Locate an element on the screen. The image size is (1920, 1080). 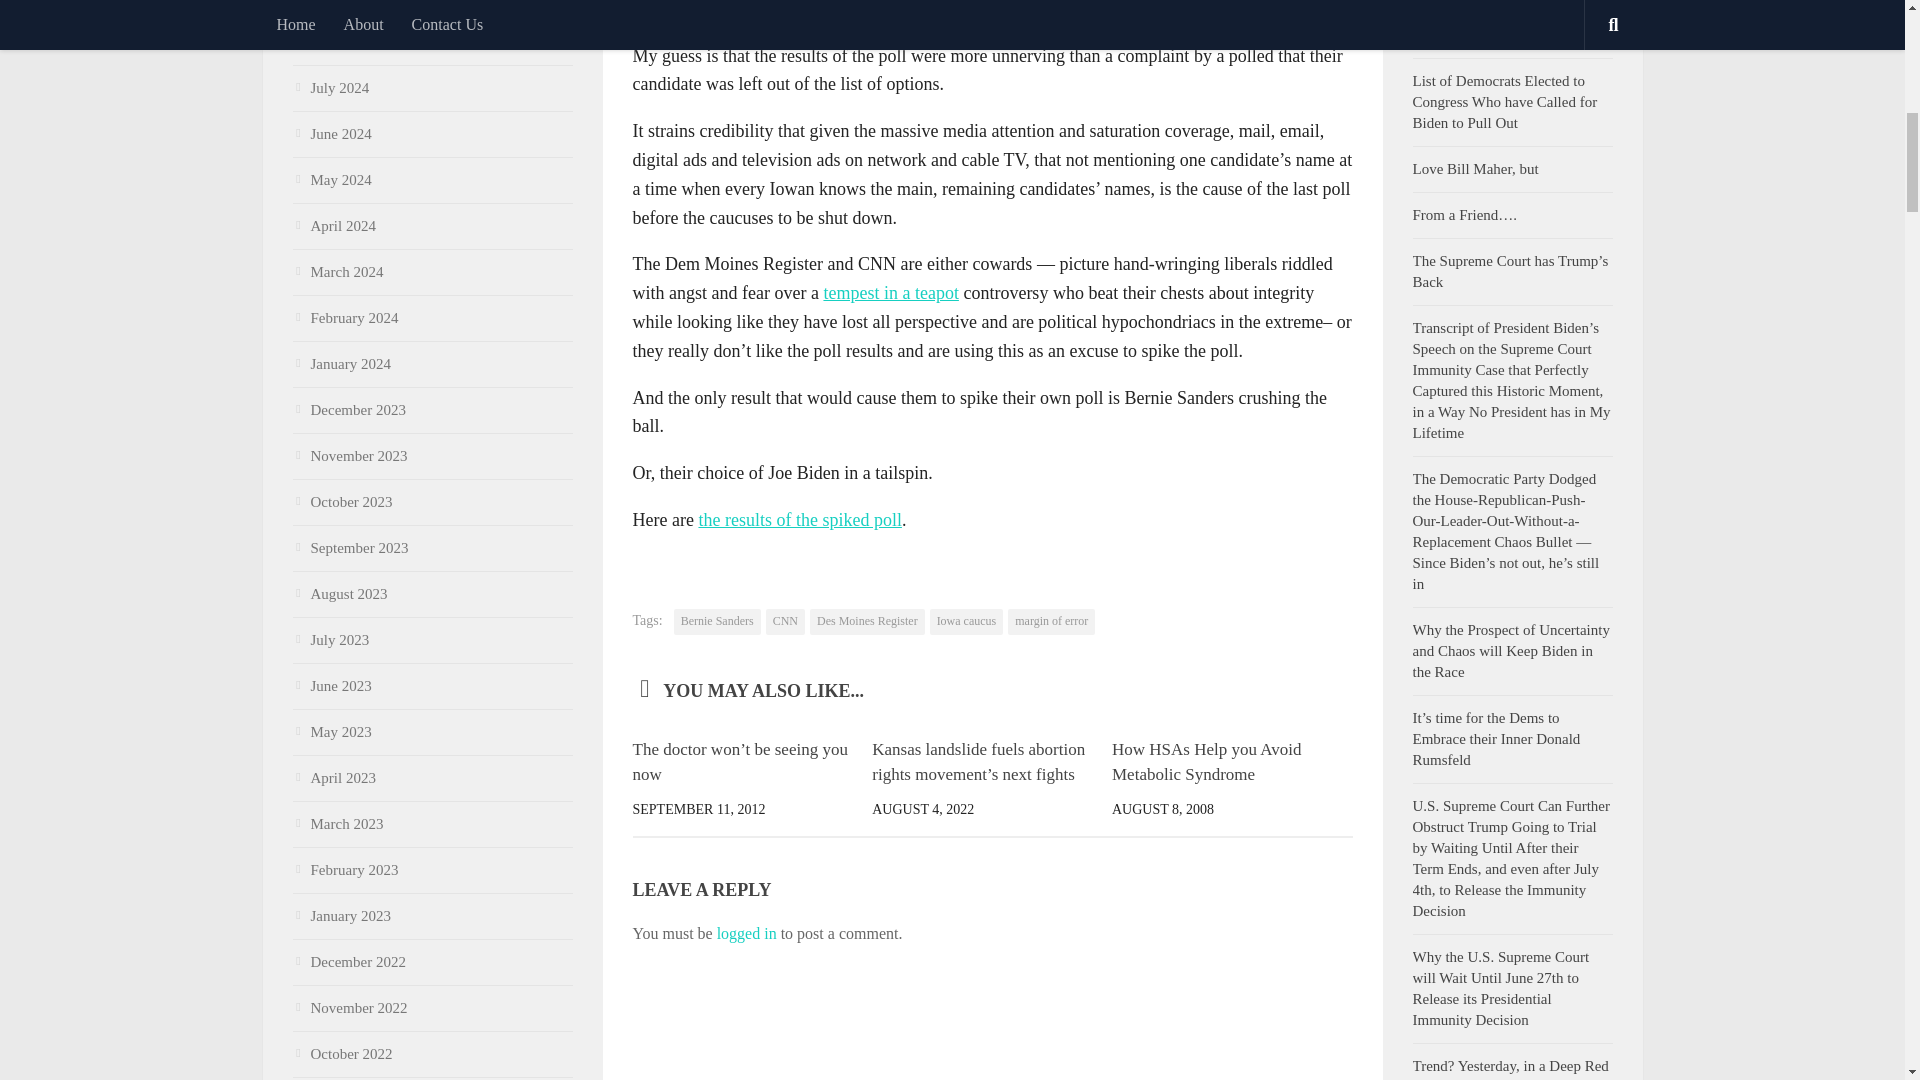
margin of error is located at coordinates (1051, 622).